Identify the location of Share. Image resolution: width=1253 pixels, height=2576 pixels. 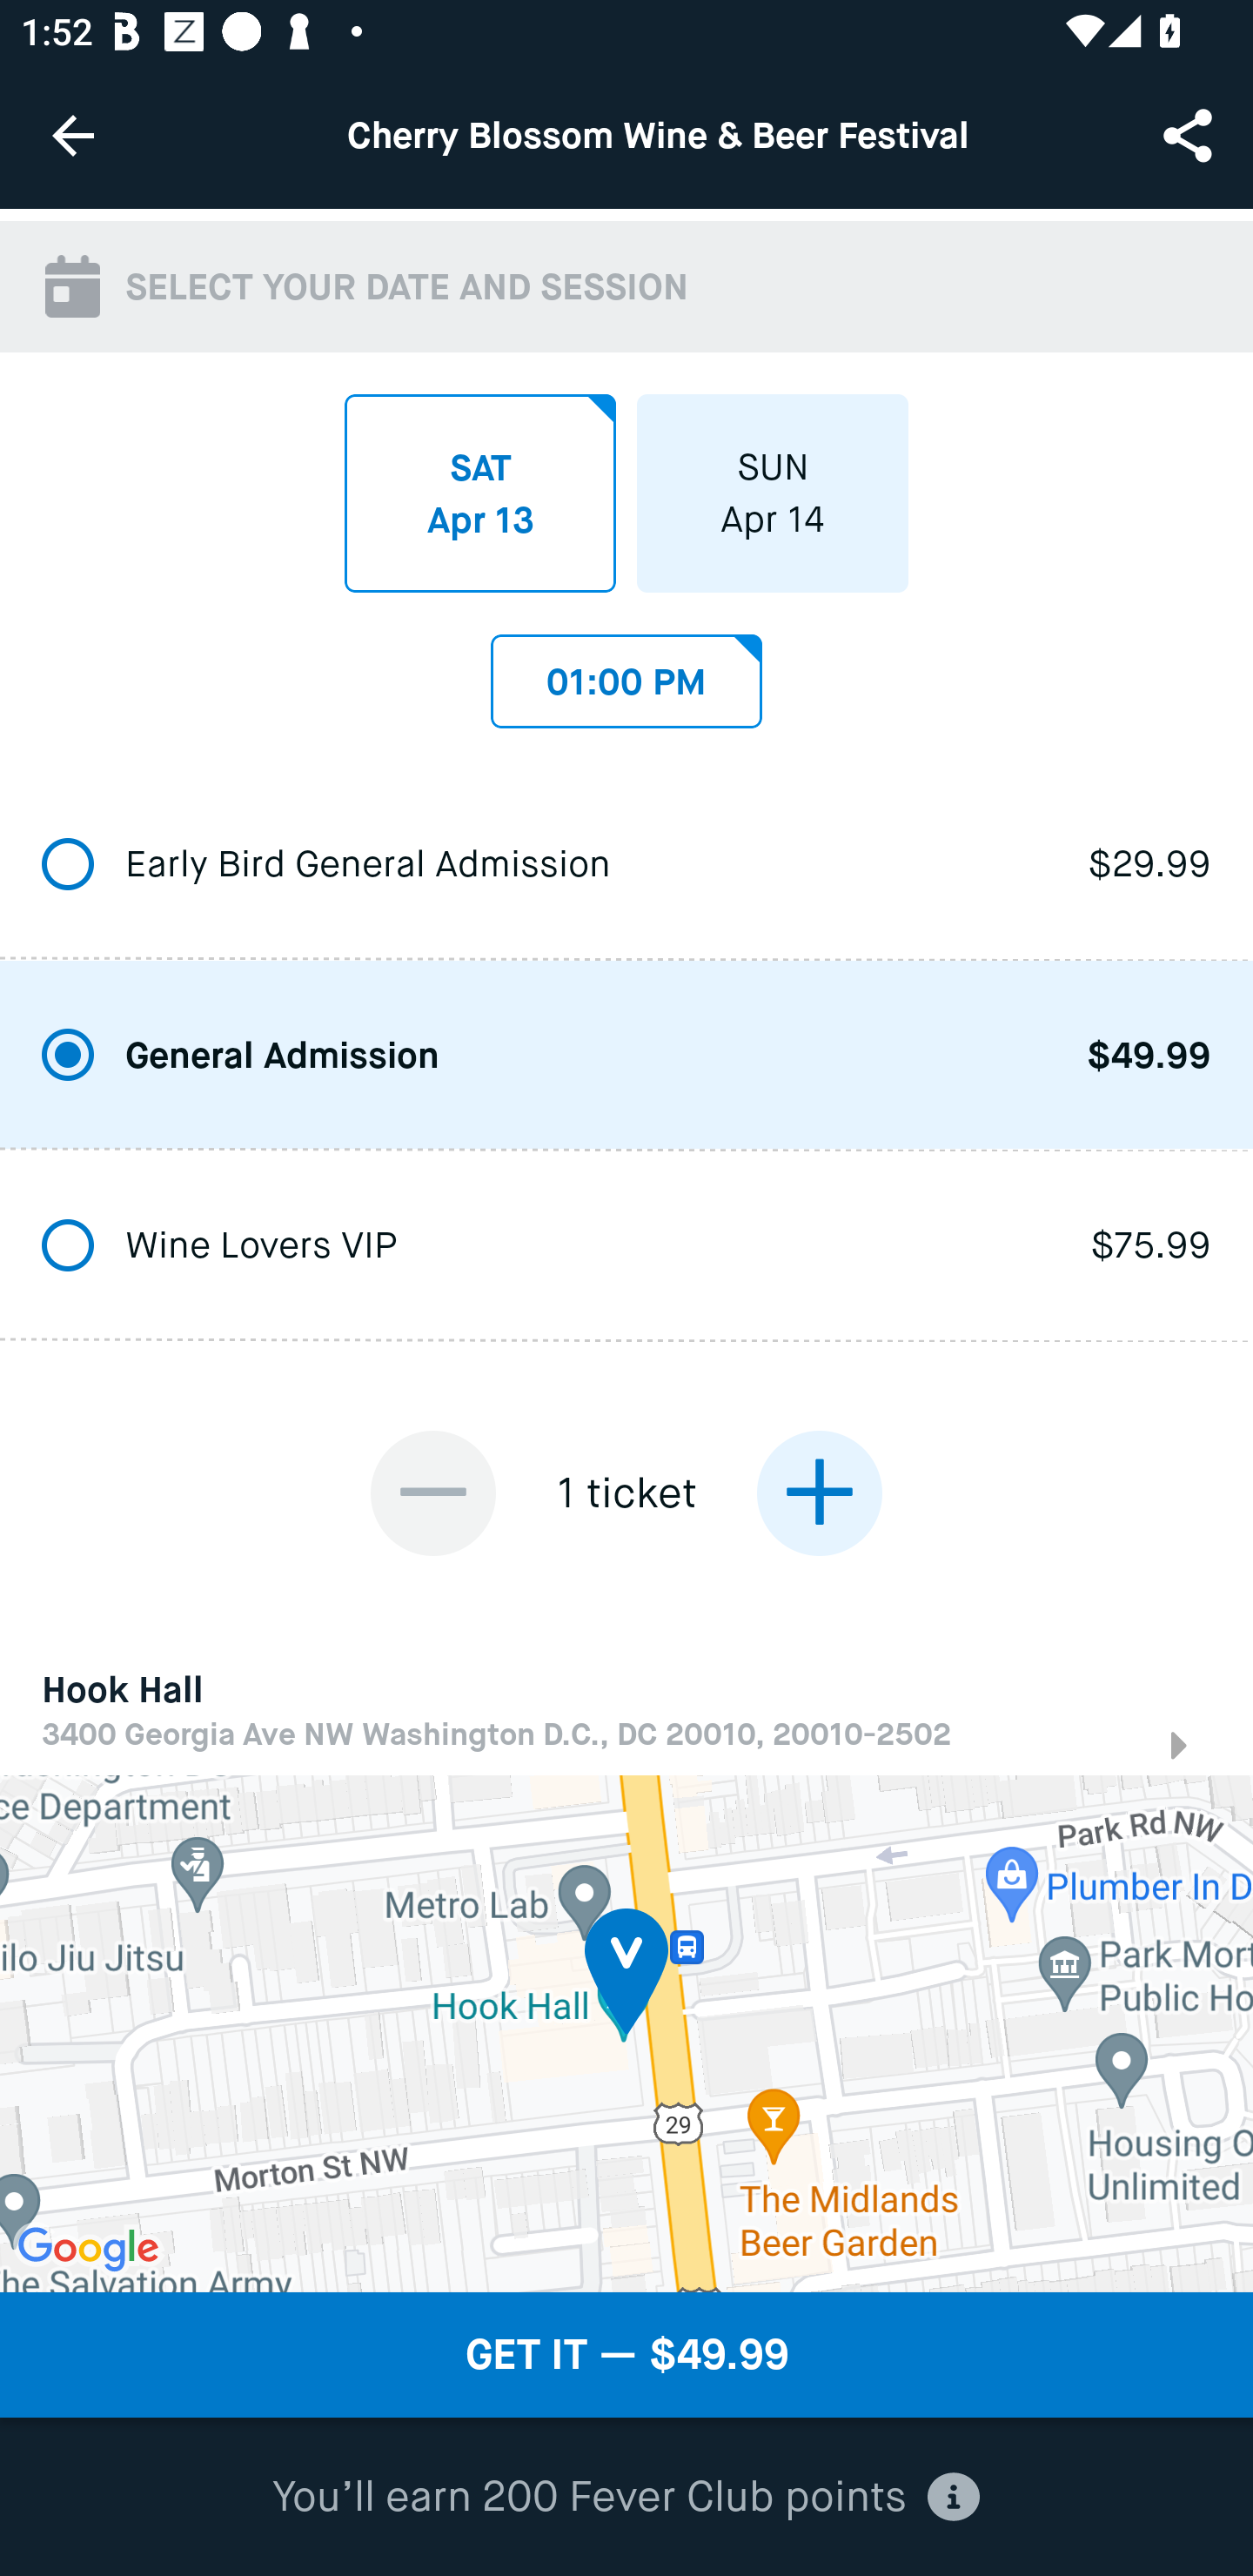
(1190, 134).